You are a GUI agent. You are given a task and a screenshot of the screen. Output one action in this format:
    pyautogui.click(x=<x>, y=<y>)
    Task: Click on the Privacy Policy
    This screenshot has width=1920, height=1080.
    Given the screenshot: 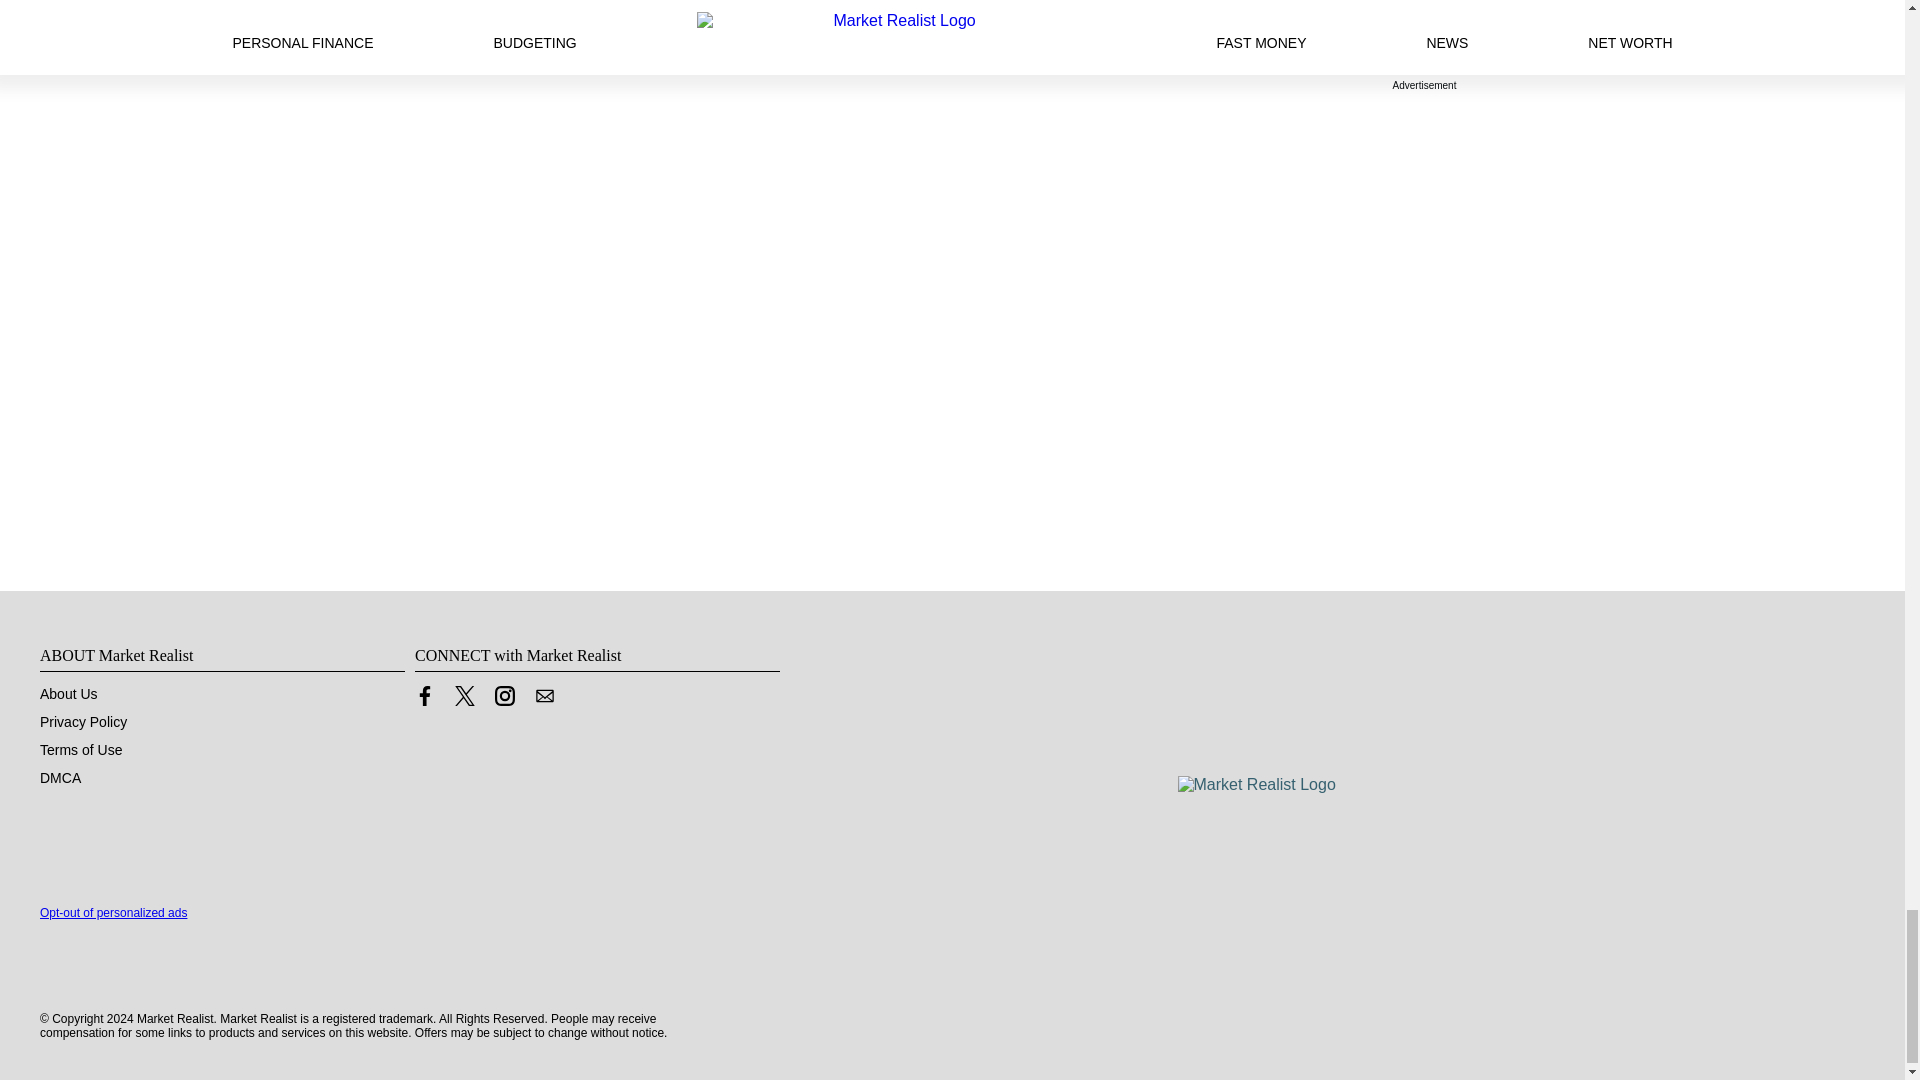 What is the action you would take?
    pyautogui.click(x=83, y=722)
    